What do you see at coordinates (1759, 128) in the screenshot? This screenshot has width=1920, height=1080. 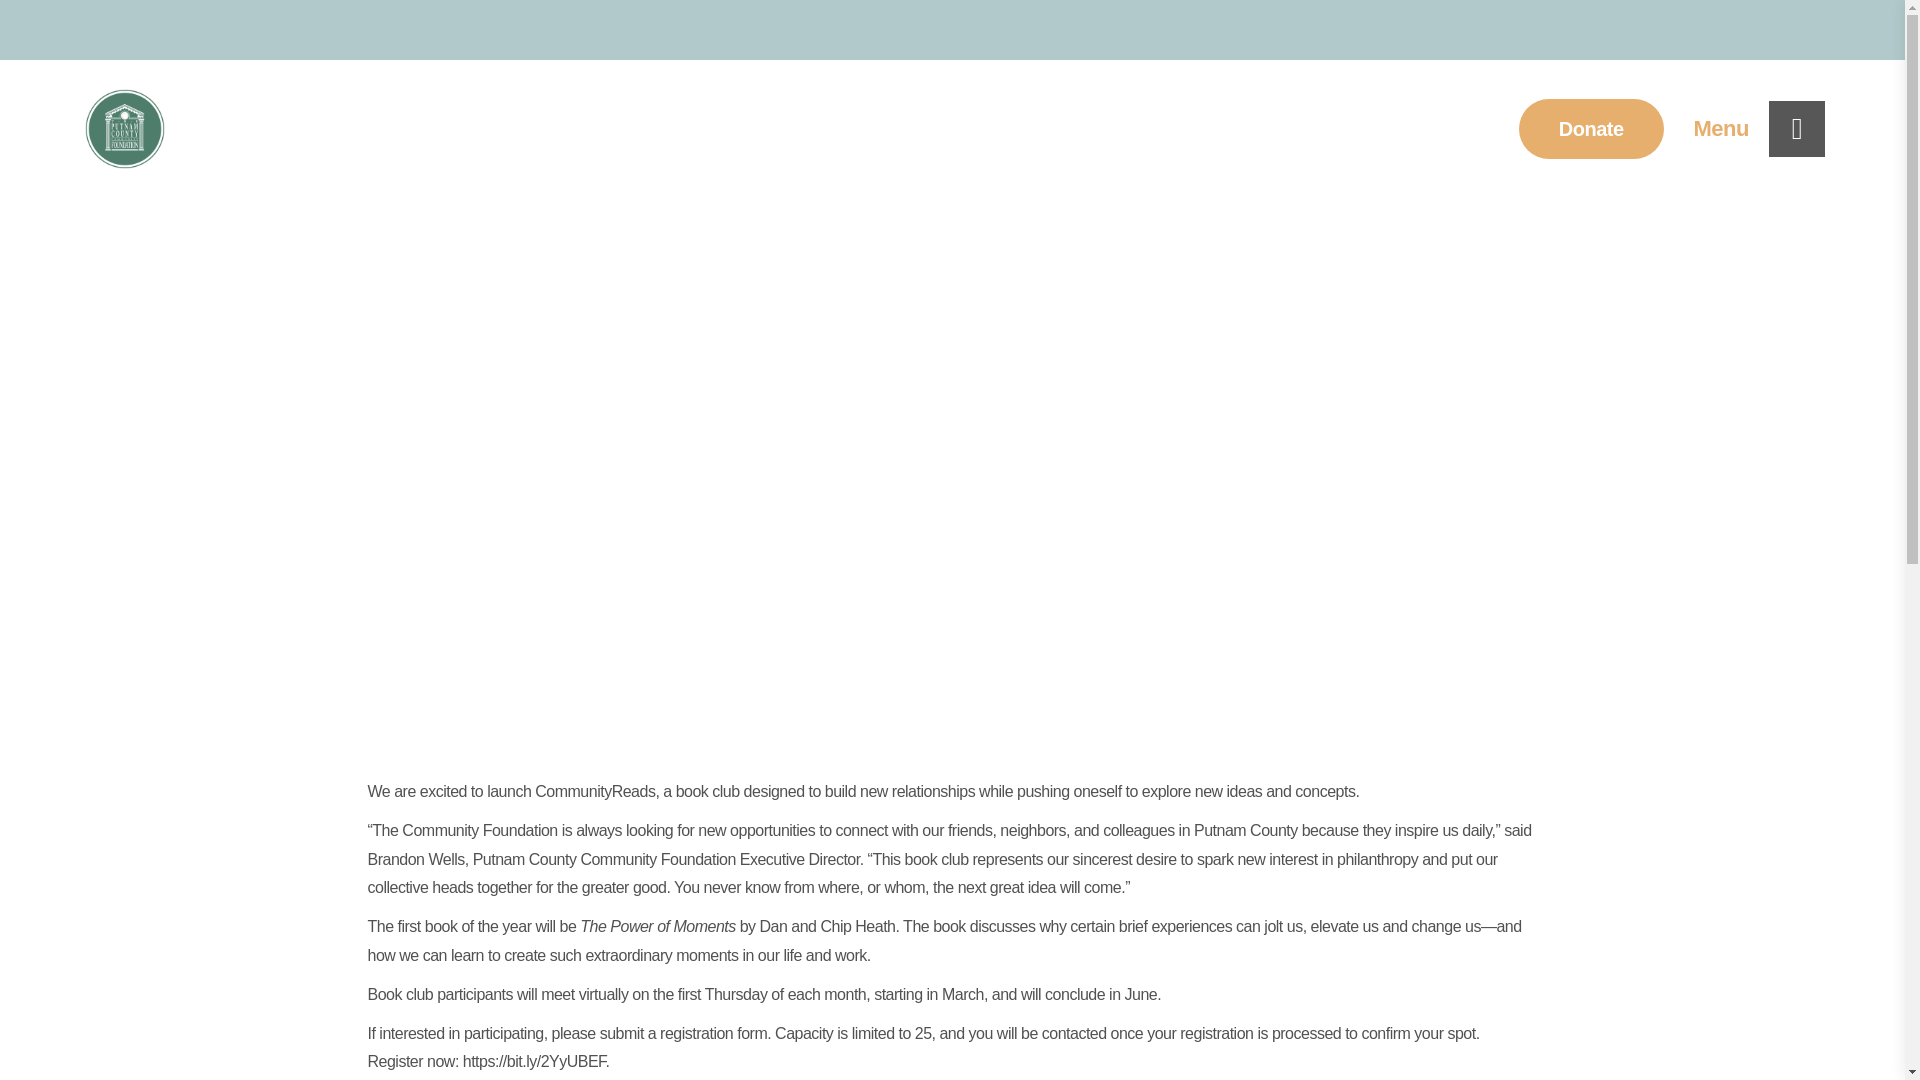 I see `Menu` at bounding box center [1759, 128].